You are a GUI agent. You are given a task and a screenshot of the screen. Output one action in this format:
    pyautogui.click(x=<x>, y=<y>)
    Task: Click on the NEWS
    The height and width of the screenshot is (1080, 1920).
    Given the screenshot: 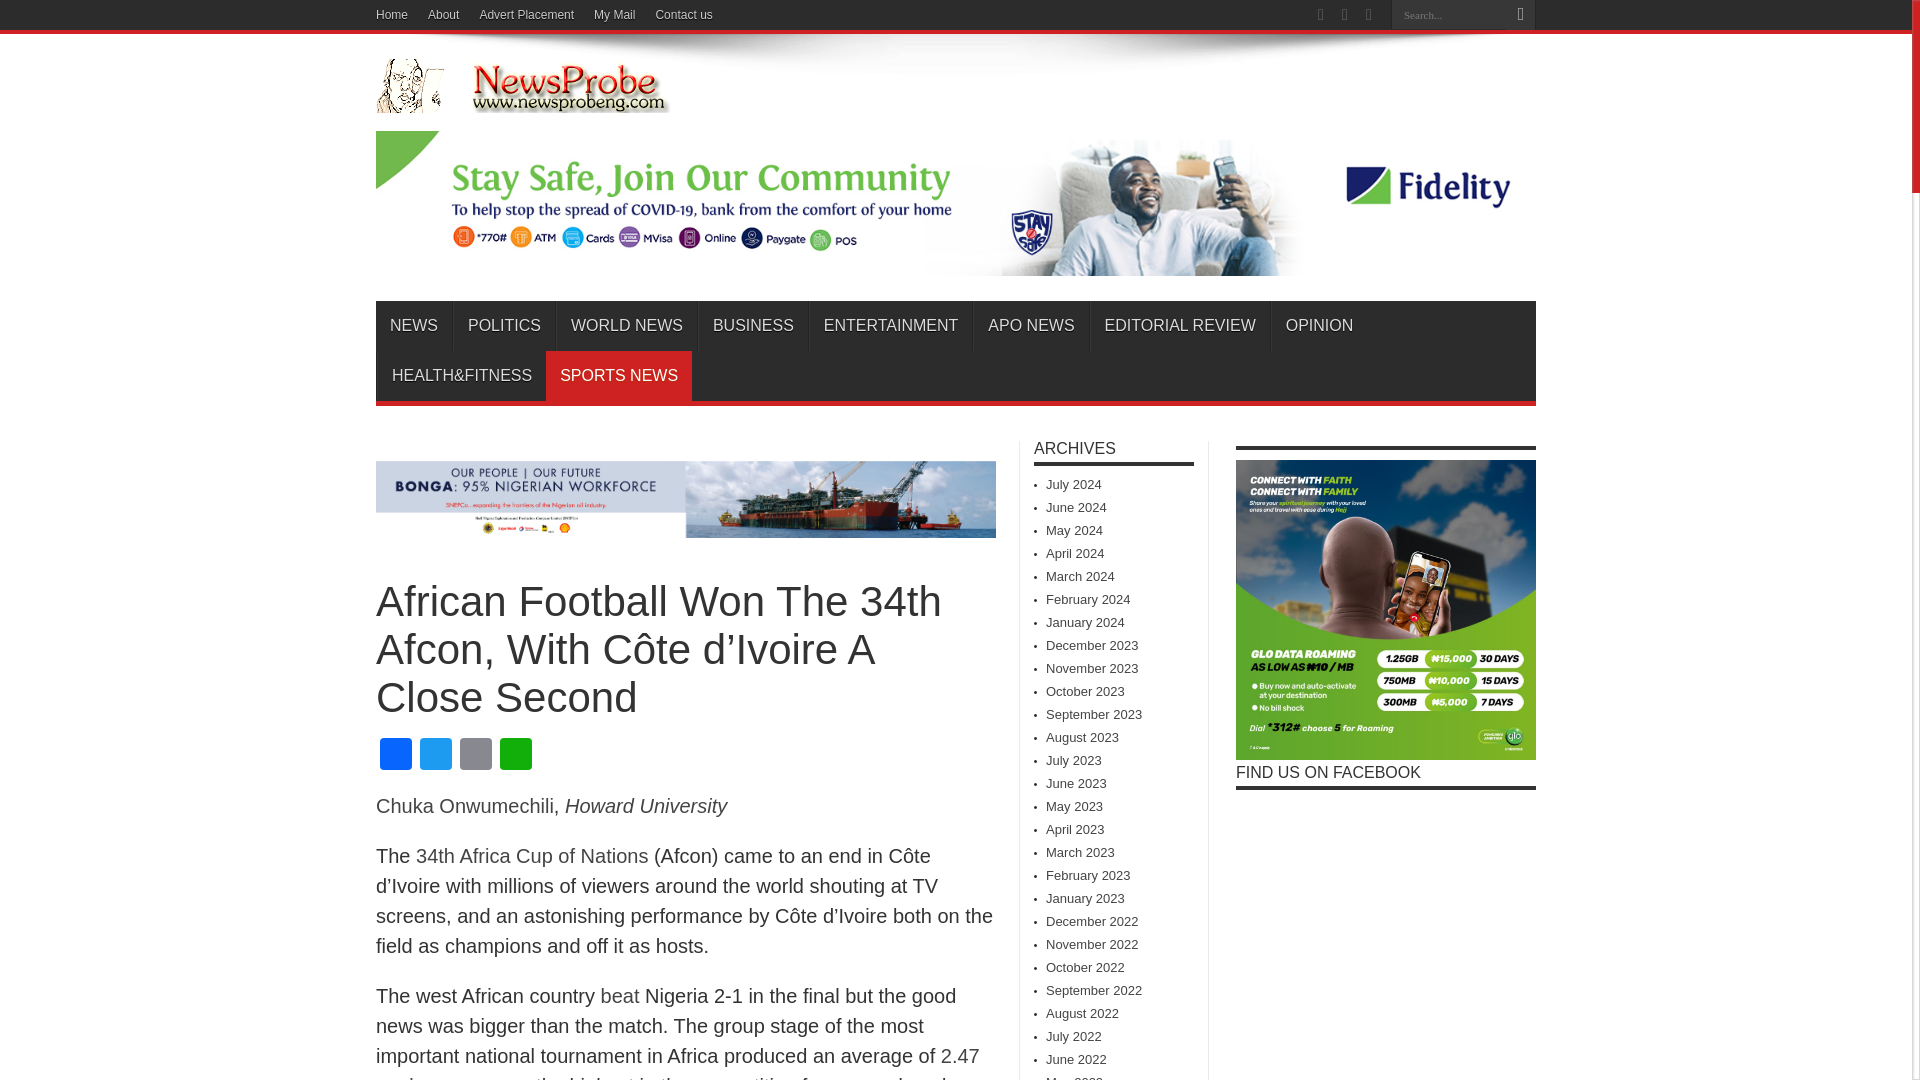 What is the action you would take?
    pyautogui.click(x=414, y=326)
    